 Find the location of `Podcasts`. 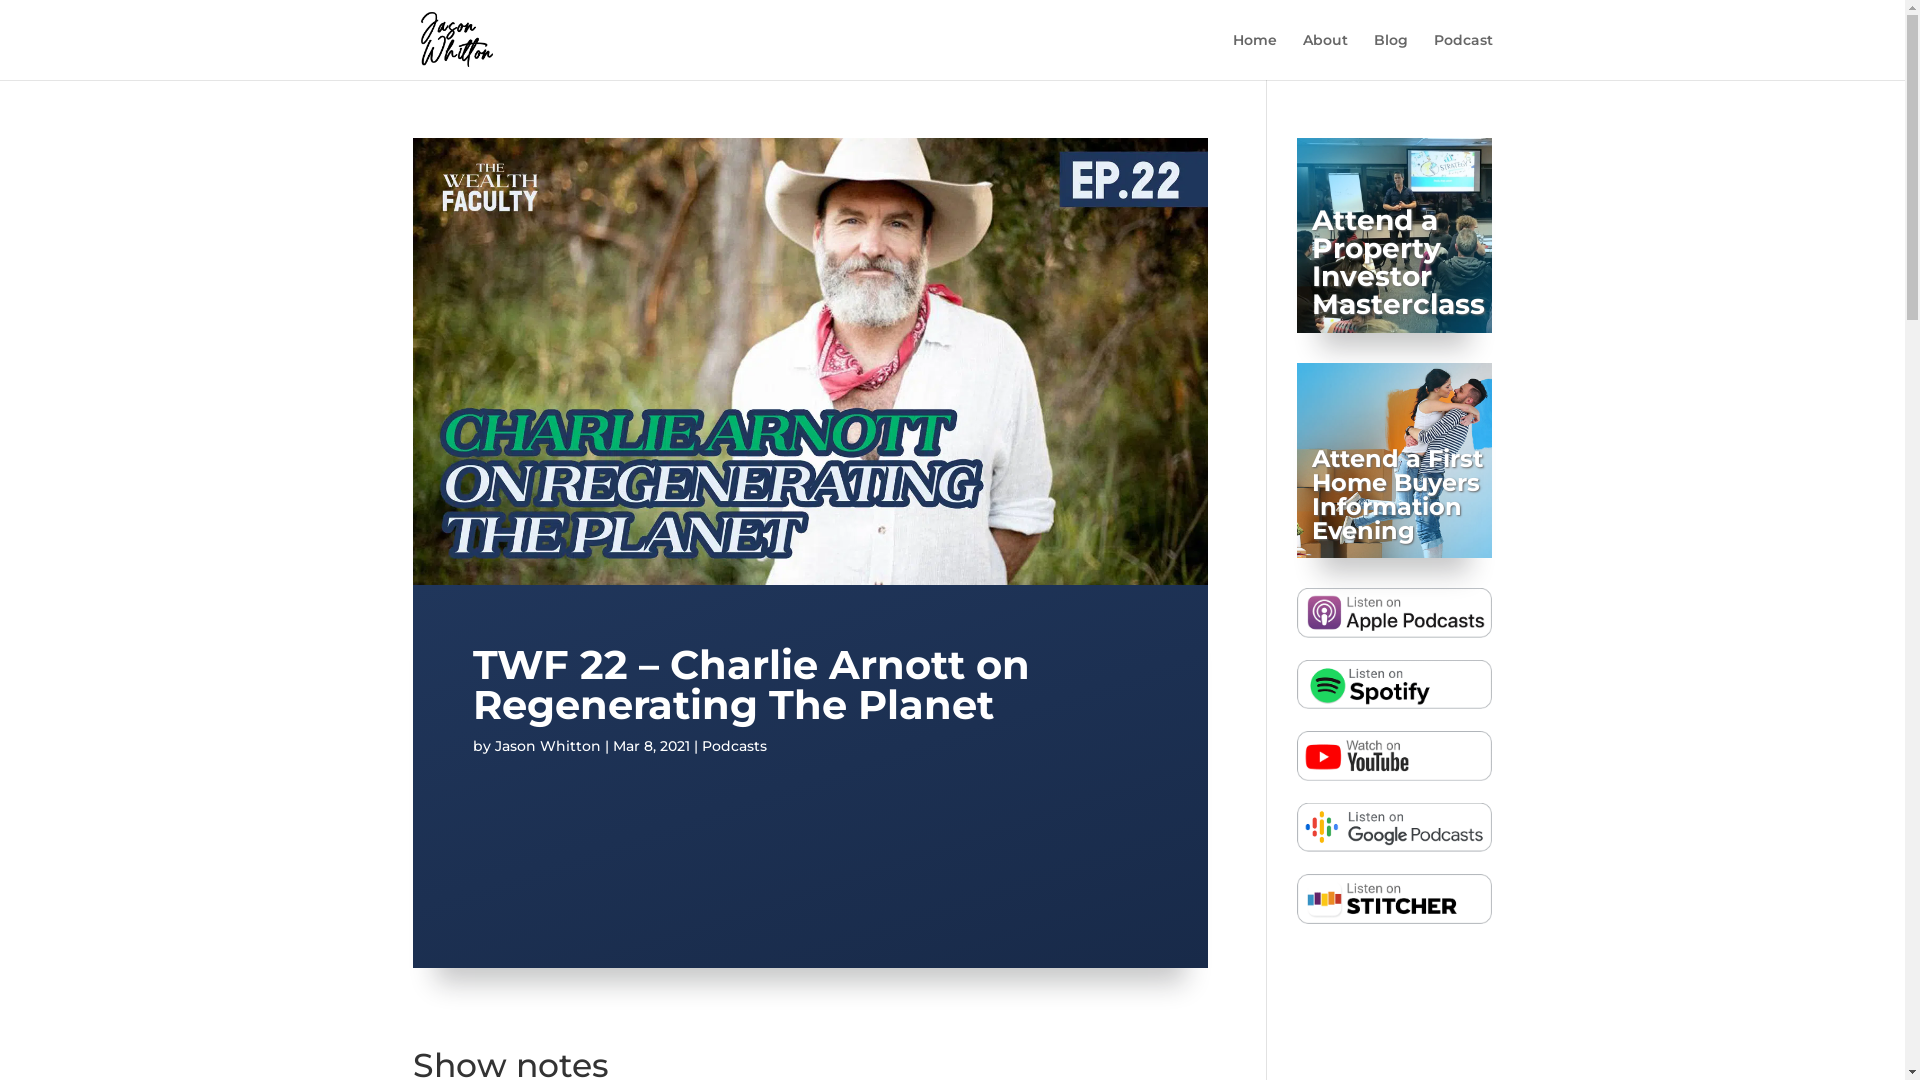

Podcasts is located at coordinates (734, 746).